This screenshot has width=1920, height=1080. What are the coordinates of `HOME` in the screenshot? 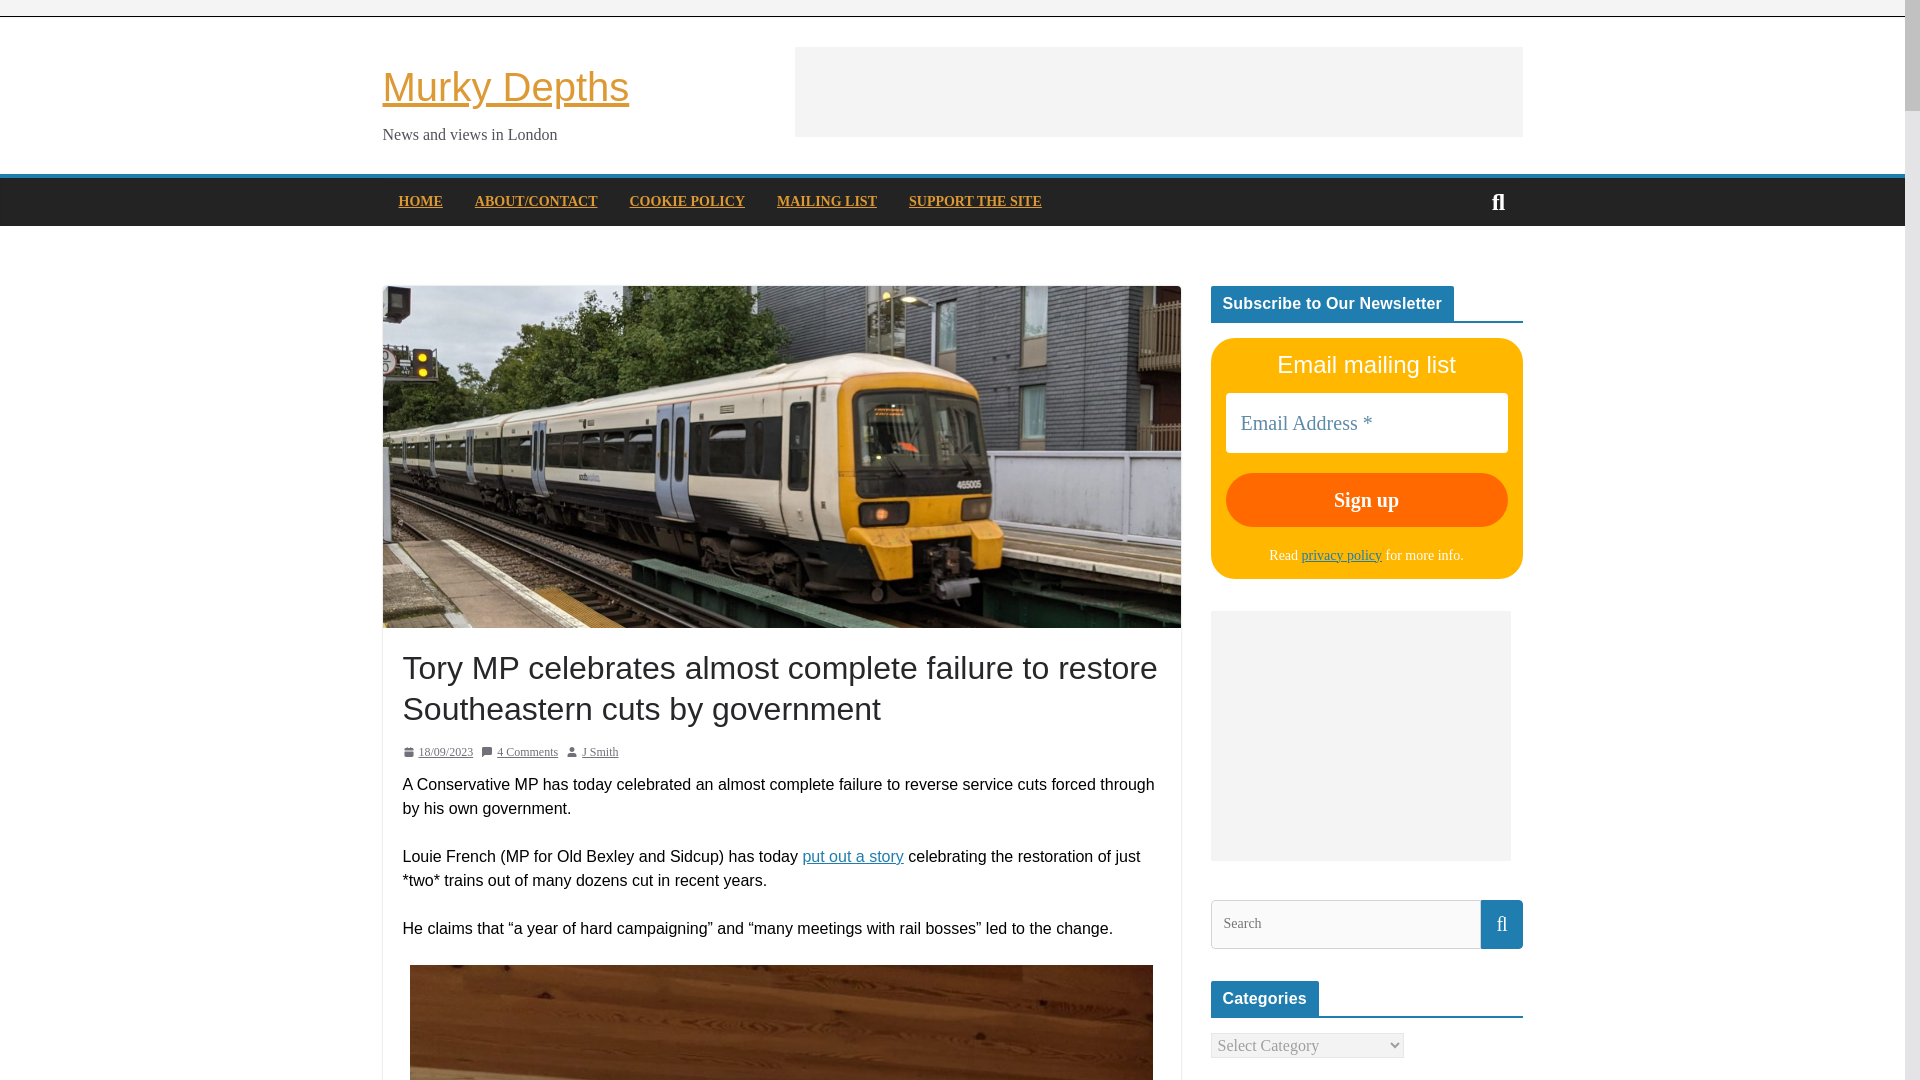 It's located at (419, 202).